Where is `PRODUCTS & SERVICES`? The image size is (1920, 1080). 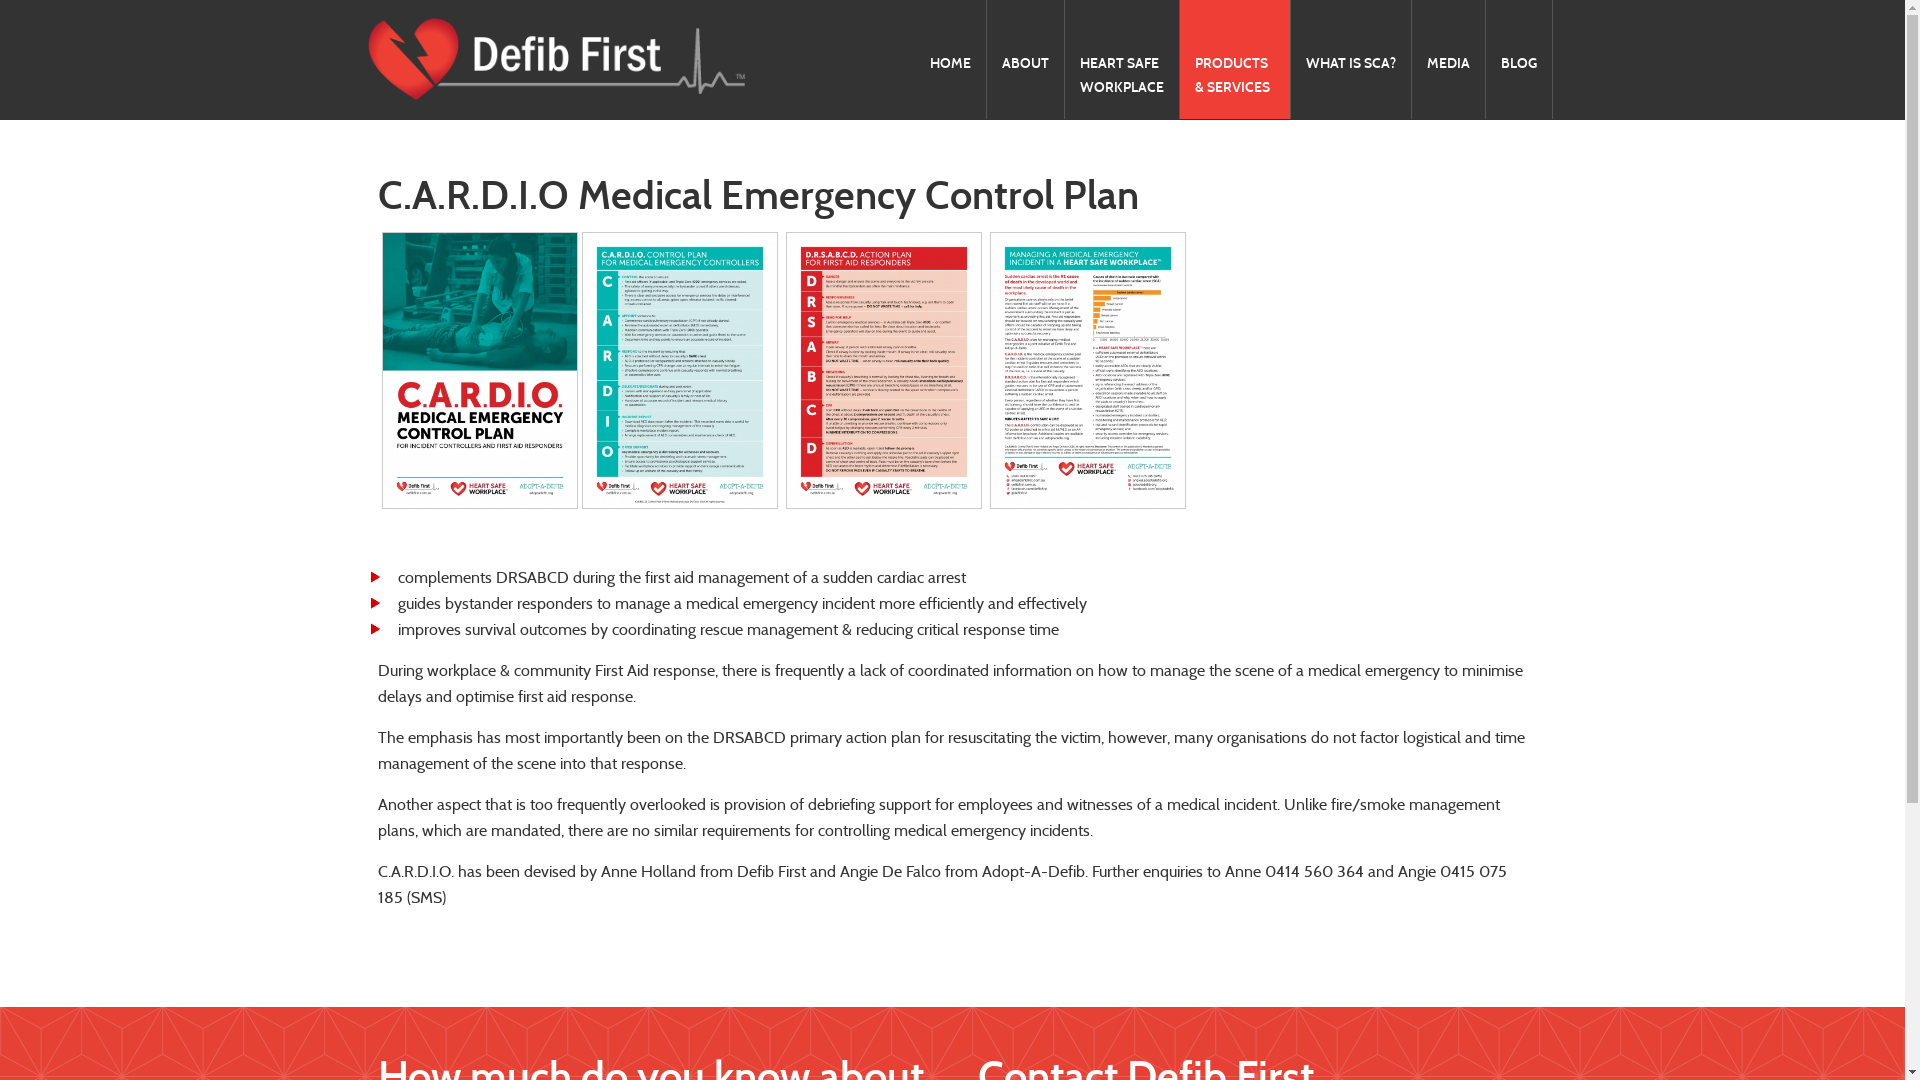
PRODUCTS & SERVICES is located at coordinates (1235, 50).